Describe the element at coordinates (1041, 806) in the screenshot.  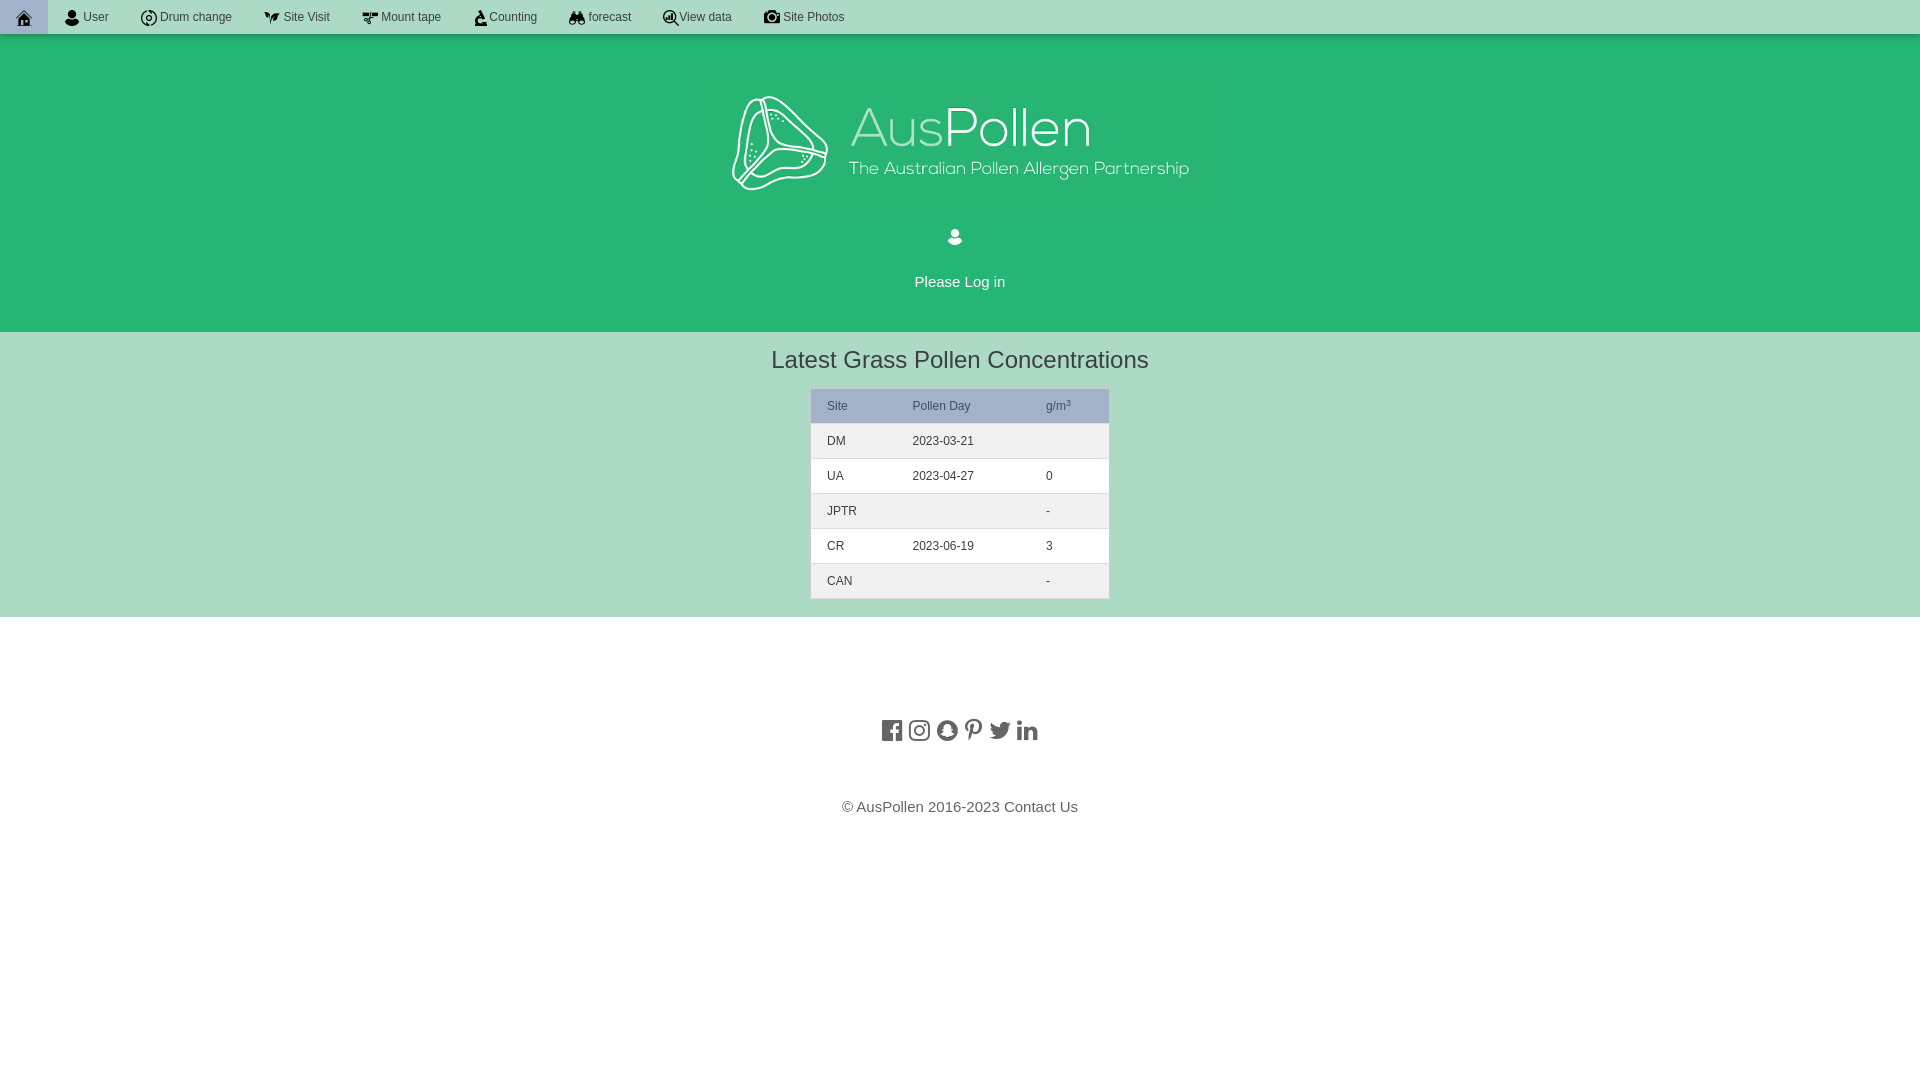
I see `Contact Us` at that location.